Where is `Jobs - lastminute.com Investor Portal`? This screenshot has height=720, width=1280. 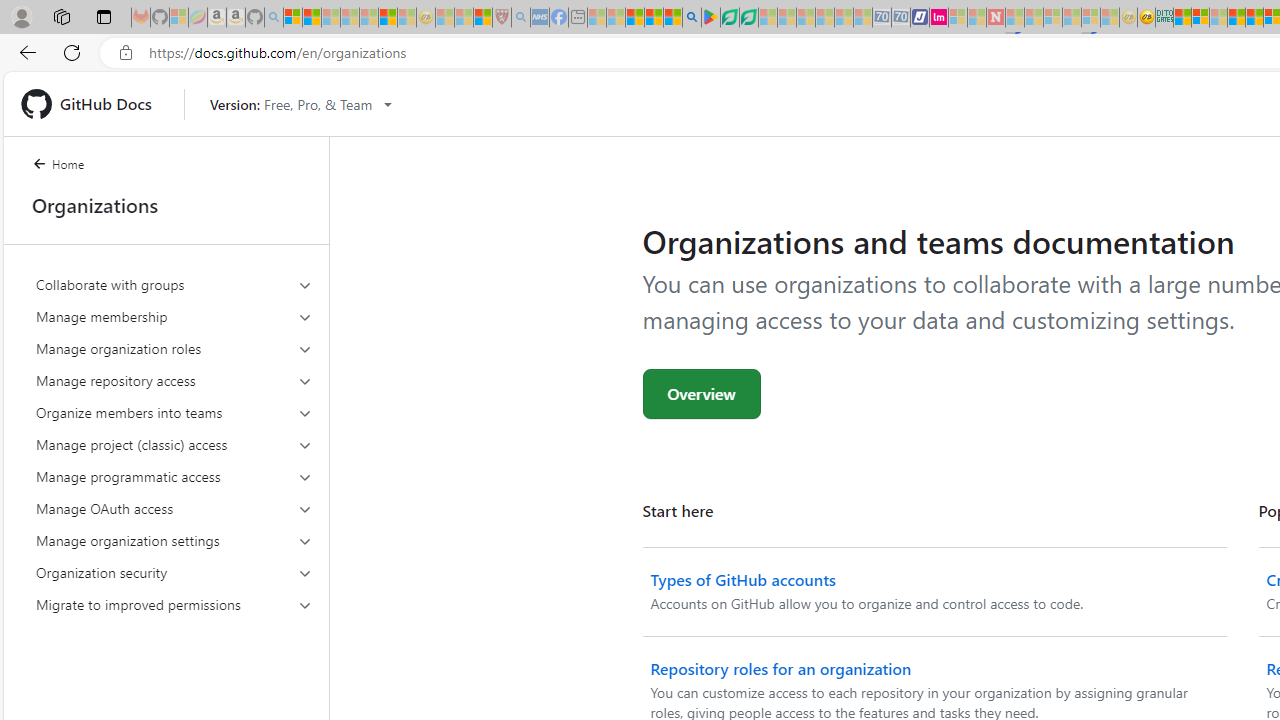 Jobs - lastminute.com Investor Portal is located at coordinates (939, 18).